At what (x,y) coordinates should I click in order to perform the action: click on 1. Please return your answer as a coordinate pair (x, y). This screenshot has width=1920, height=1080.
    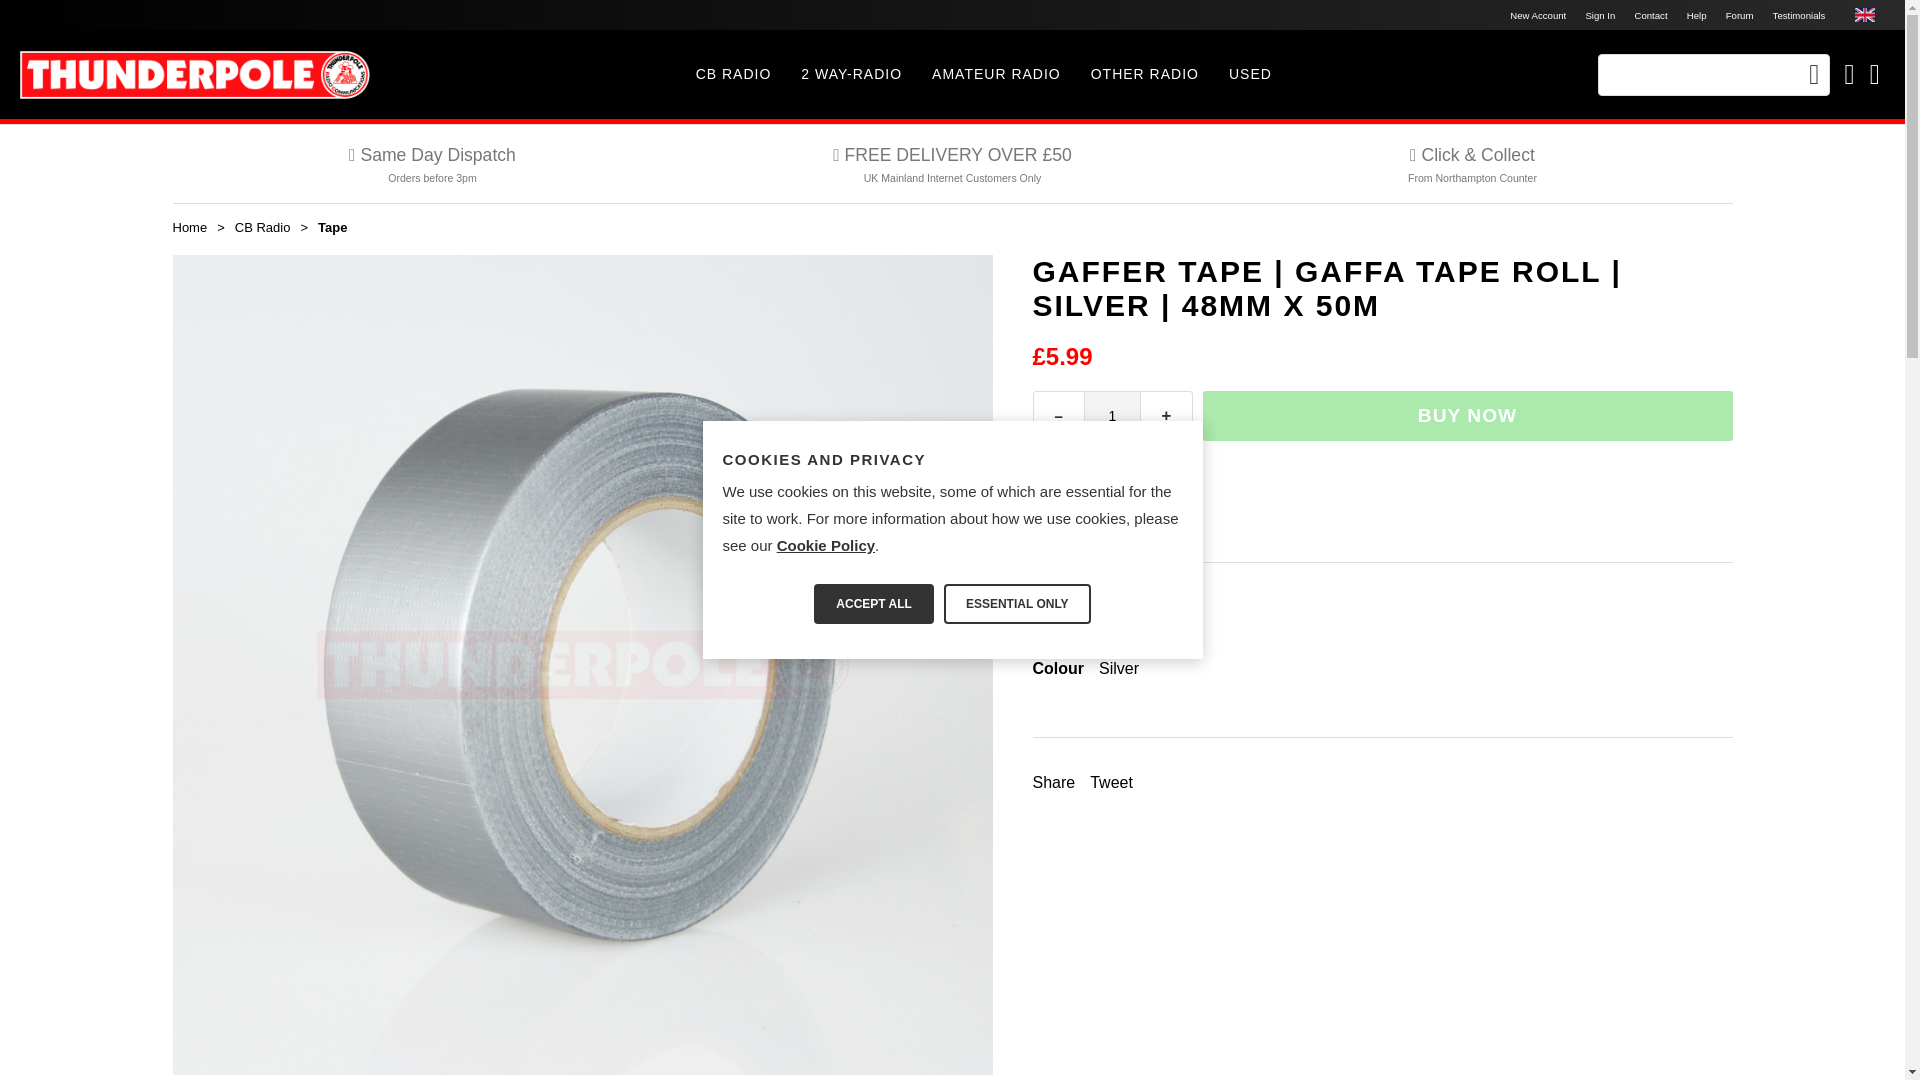
    Looking at the image, I should click on (1113, 416).